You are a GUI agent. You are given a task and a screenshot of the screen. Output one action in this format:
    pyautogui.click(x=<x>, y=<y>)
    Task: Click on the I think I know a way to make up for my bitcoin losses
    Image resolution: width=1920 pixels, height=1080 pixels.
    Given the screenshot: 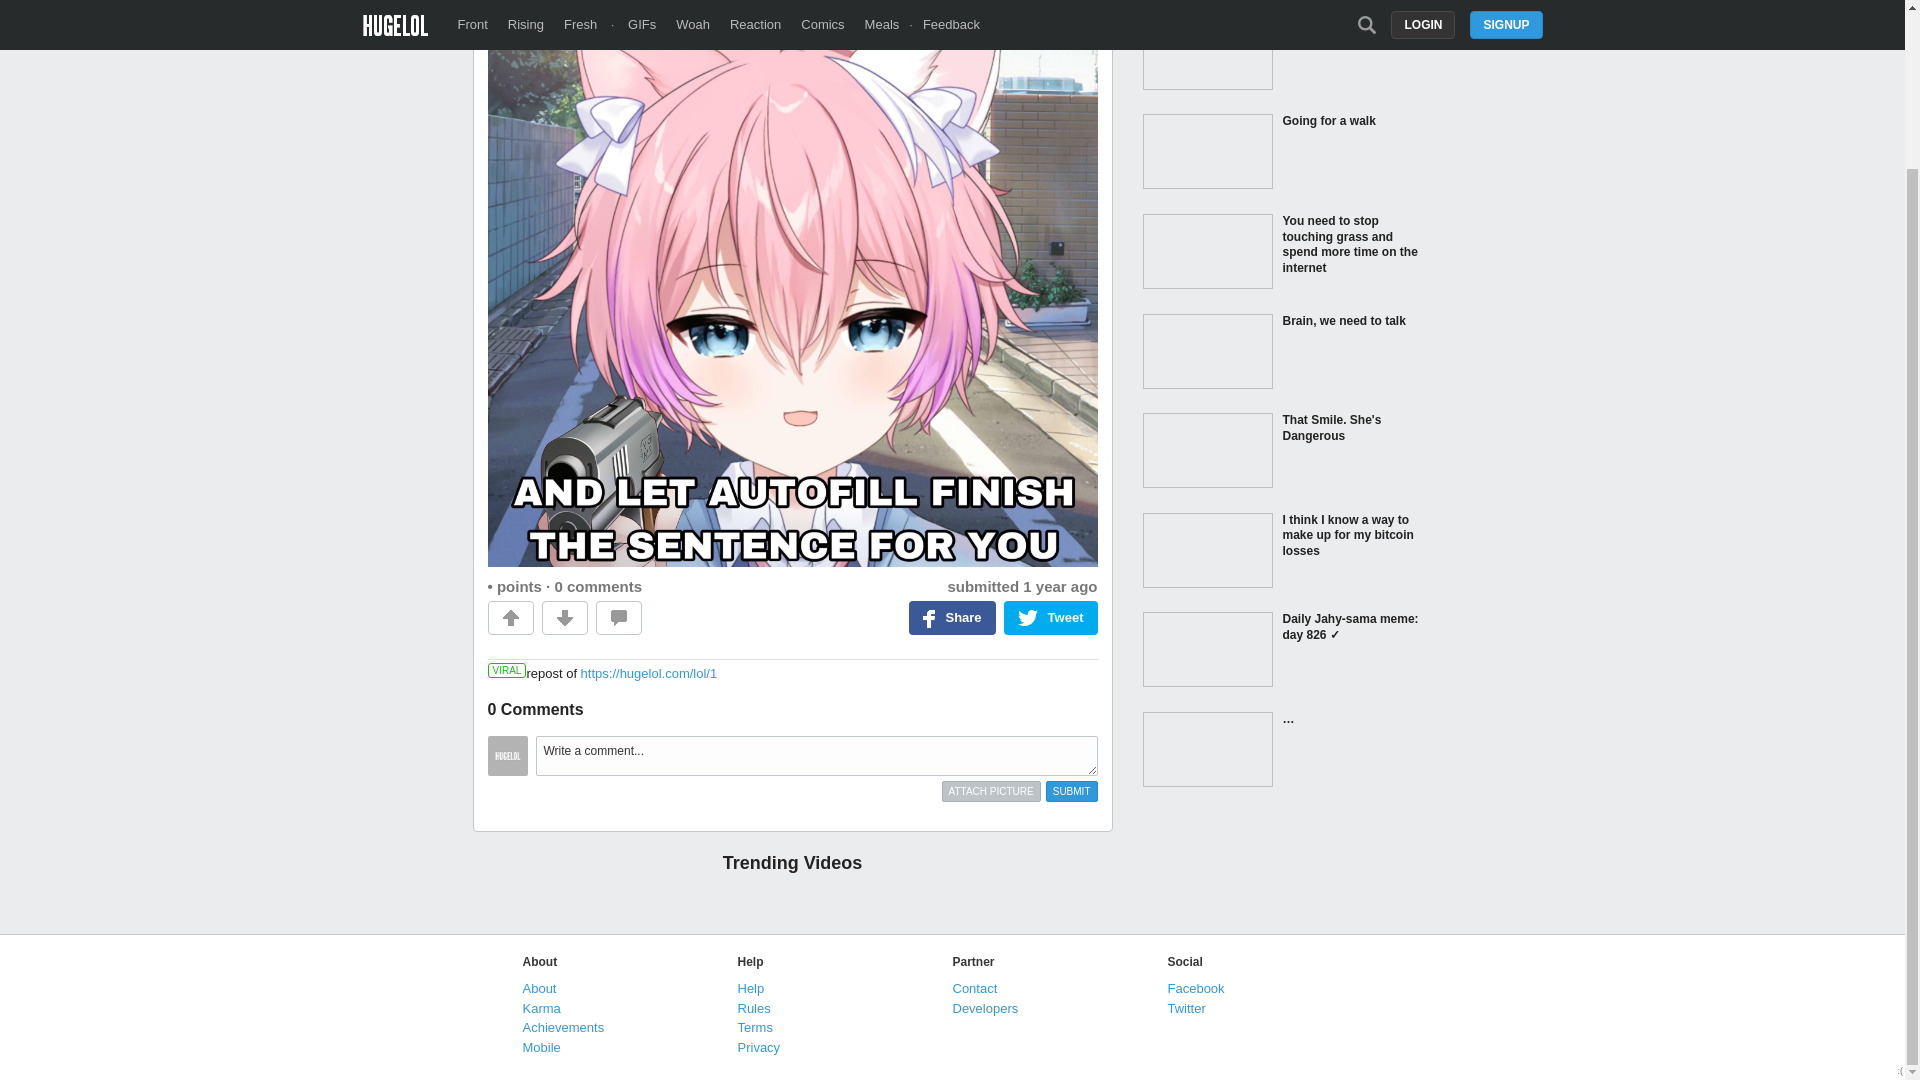 What is the action you would take?
    pyautogui.click(x=1282, y=552)
    